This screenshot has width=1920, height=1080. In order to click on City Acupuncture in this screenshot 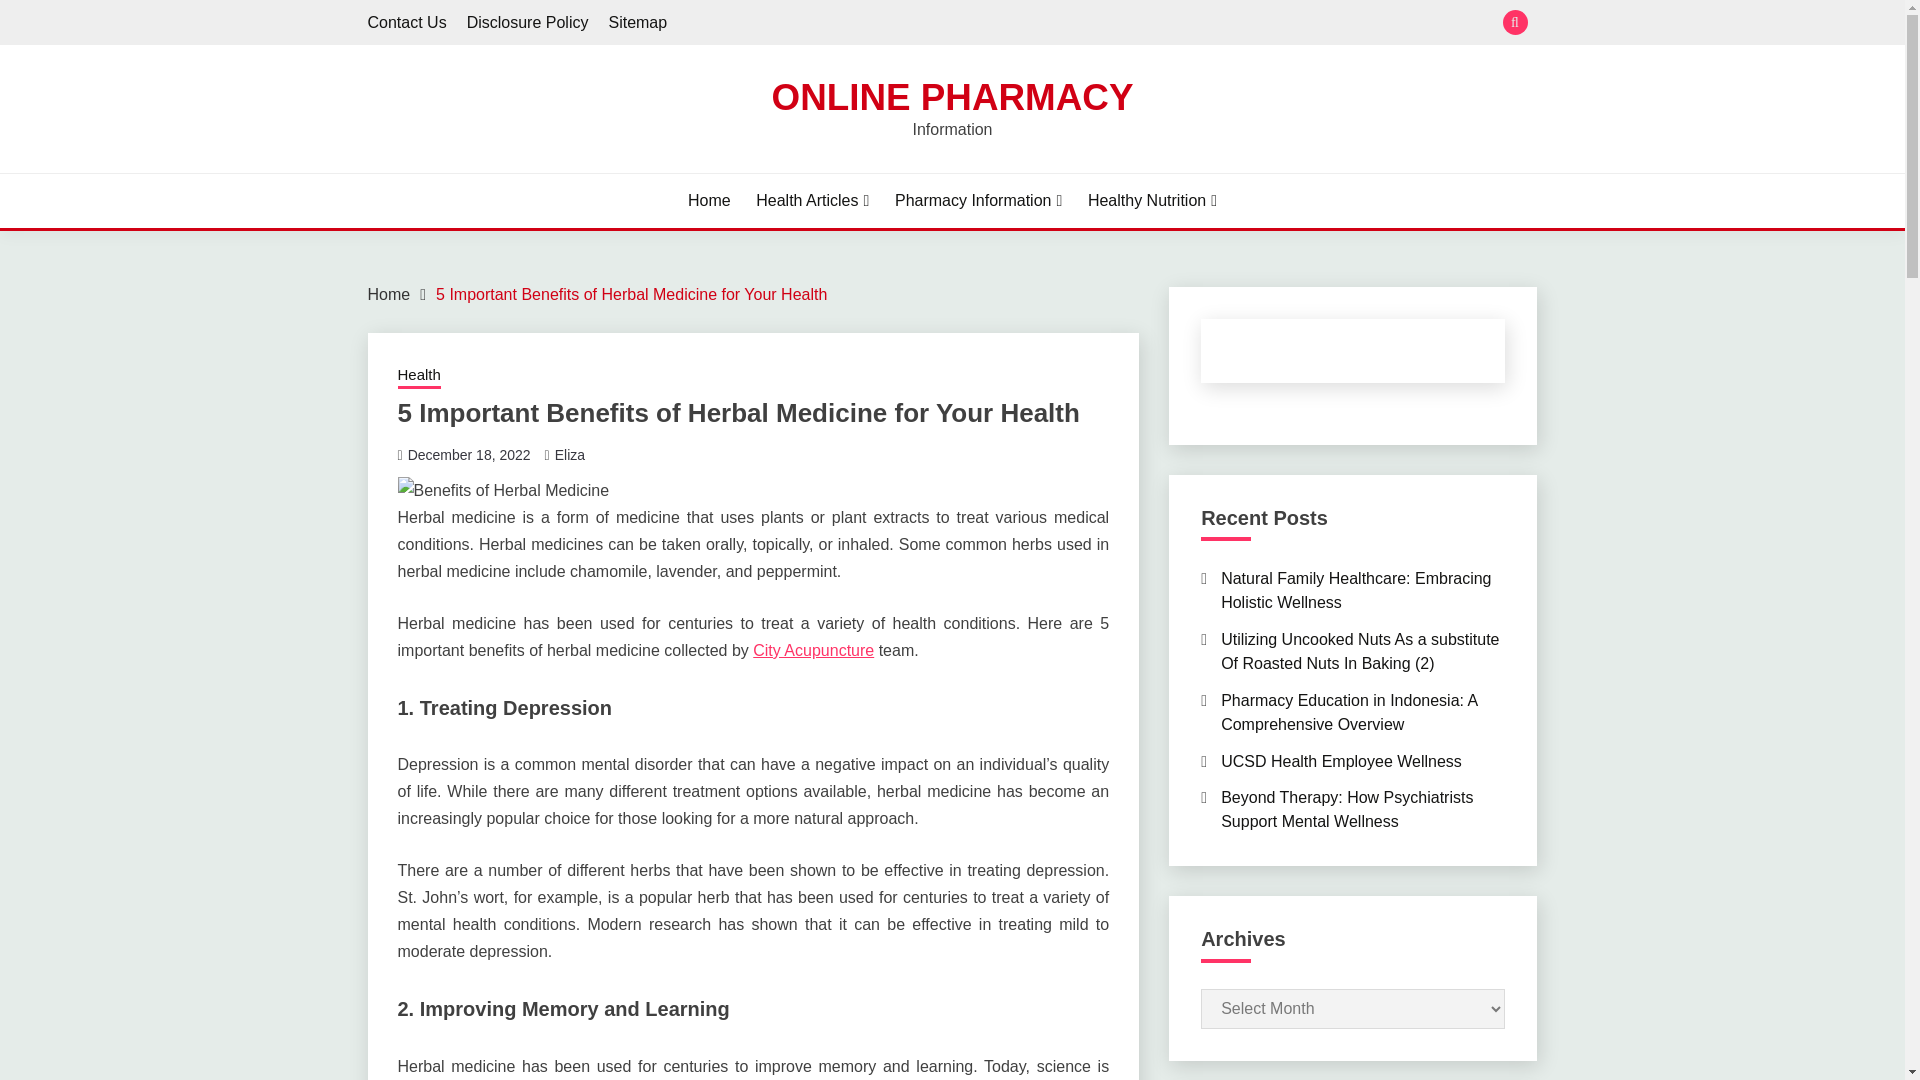, I will do `click(812, 650)`.